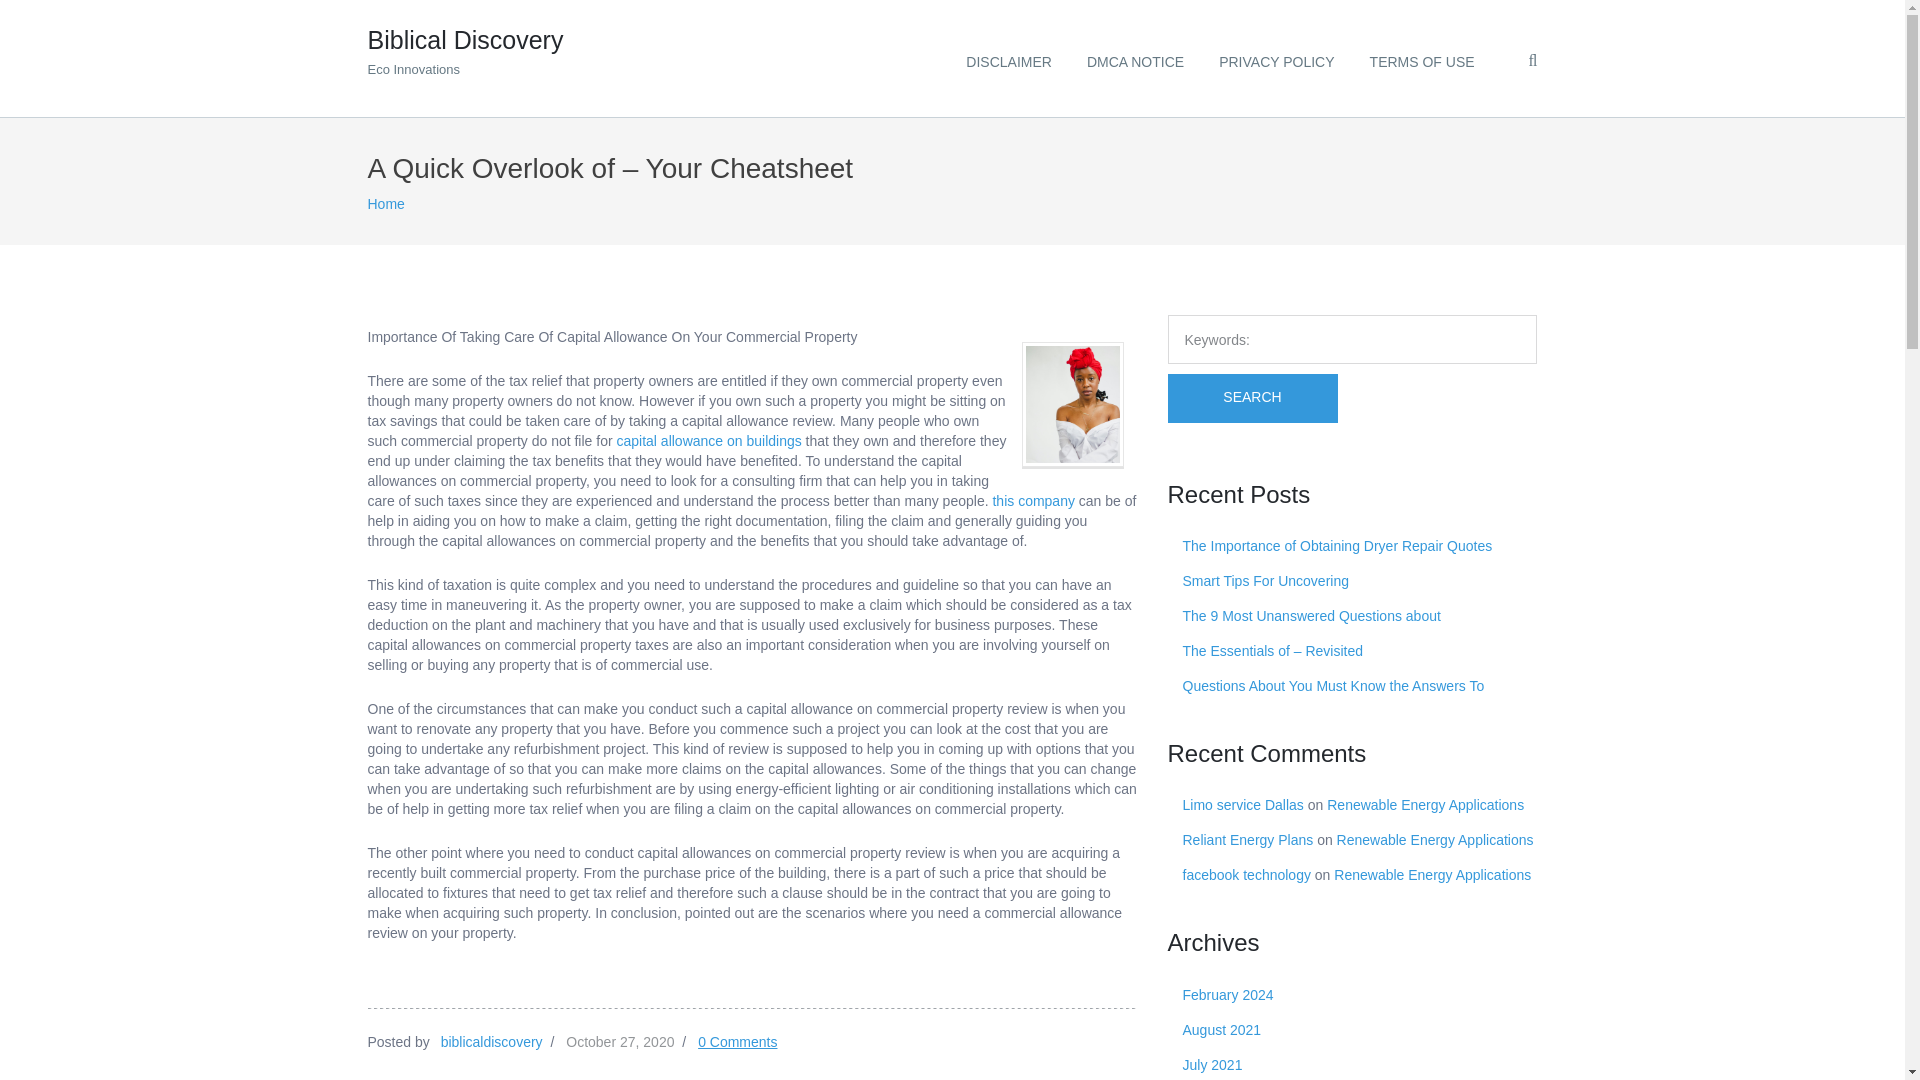  I want to click on The 9 Most Unanswered Questions about, so click(1333, 686).